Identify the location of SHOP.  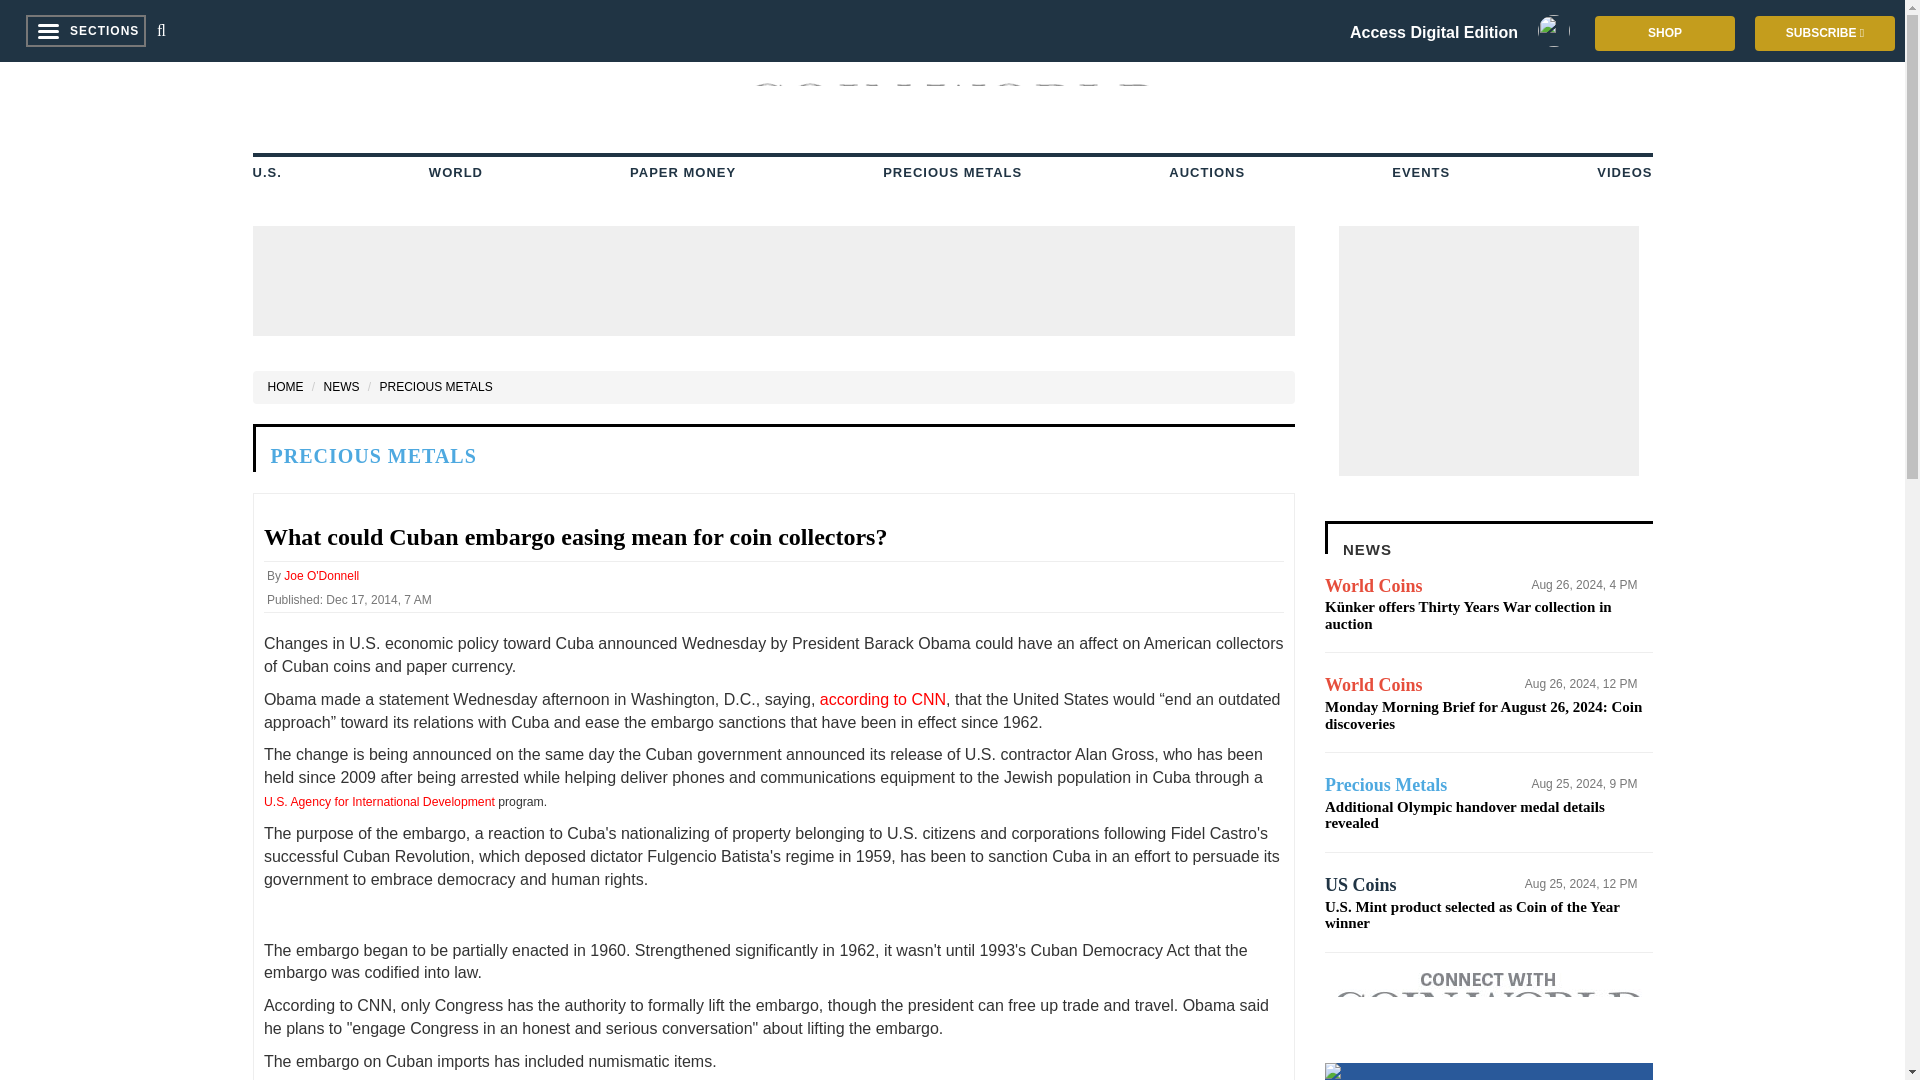
(1665, 33).